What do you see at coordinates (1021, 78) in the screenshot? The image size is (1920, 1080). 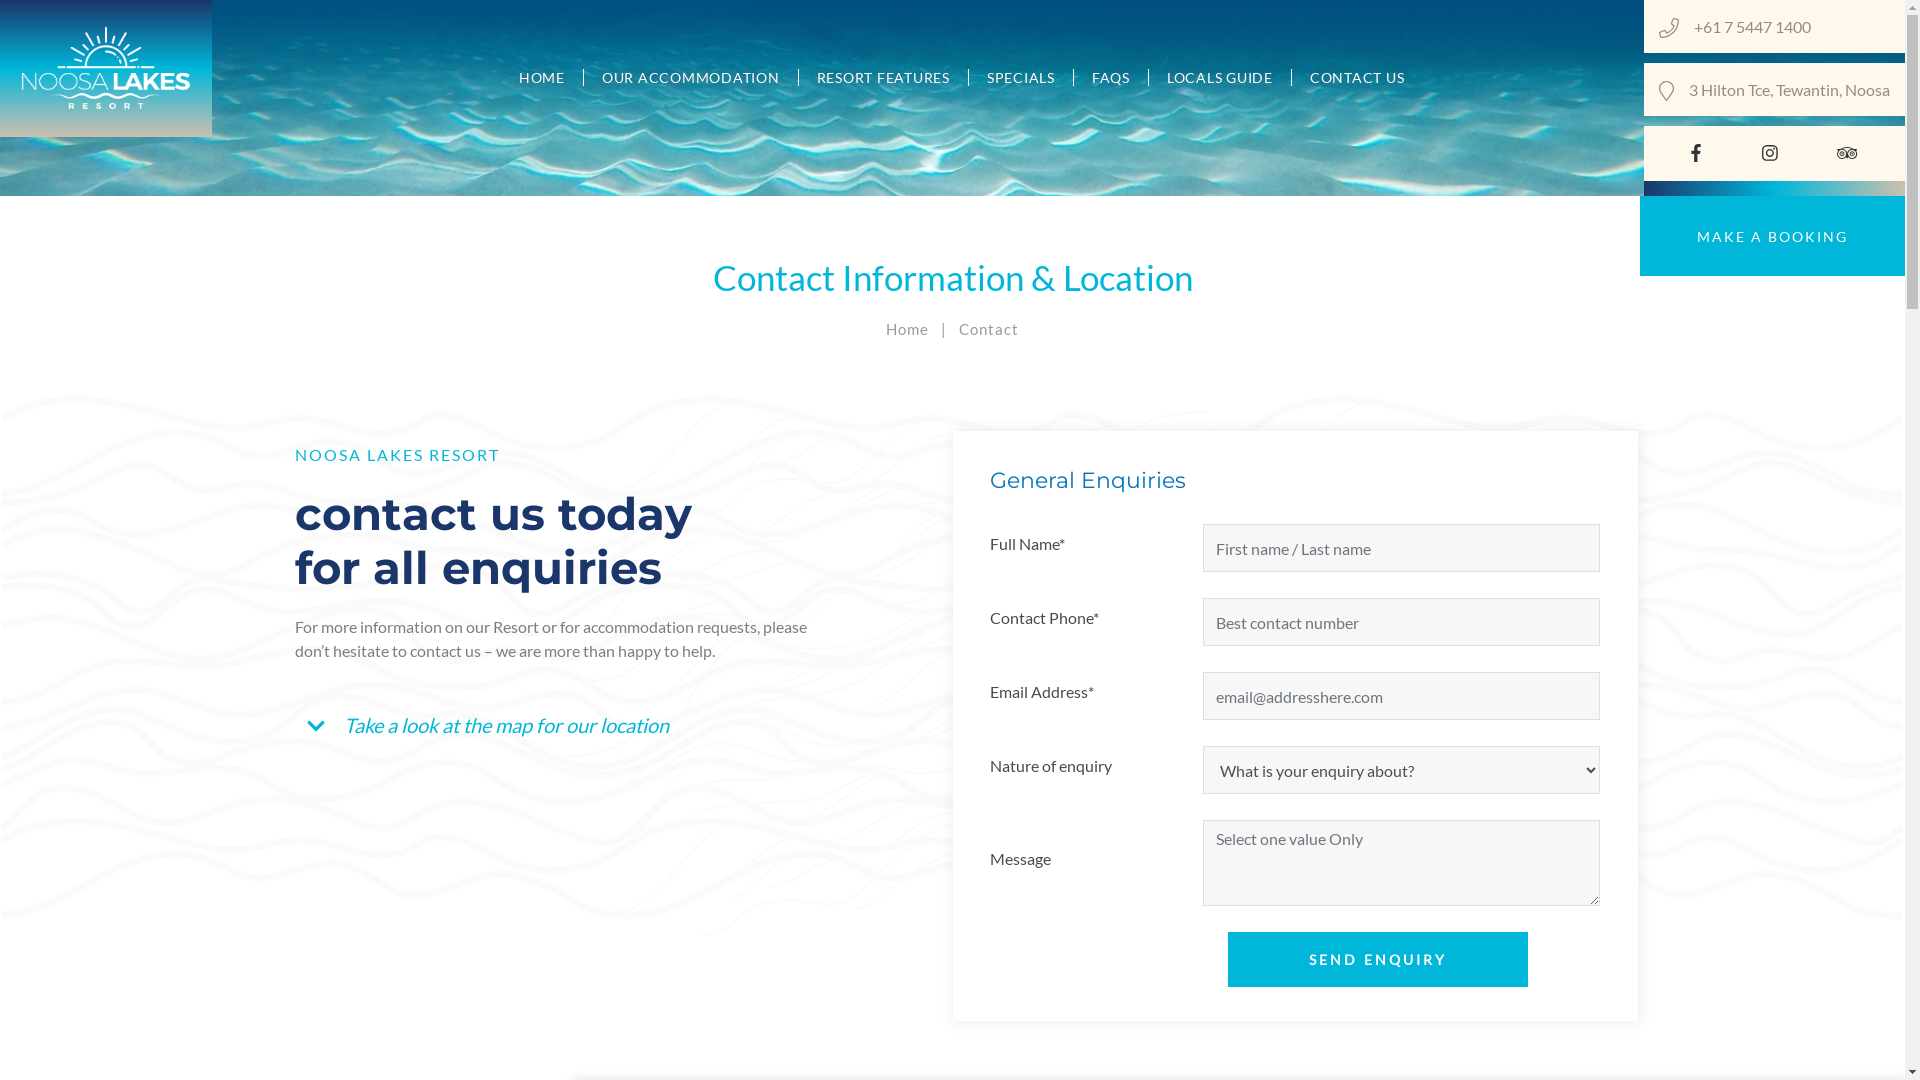 I see `SPECIALS` at bounding box center [1021, 78].